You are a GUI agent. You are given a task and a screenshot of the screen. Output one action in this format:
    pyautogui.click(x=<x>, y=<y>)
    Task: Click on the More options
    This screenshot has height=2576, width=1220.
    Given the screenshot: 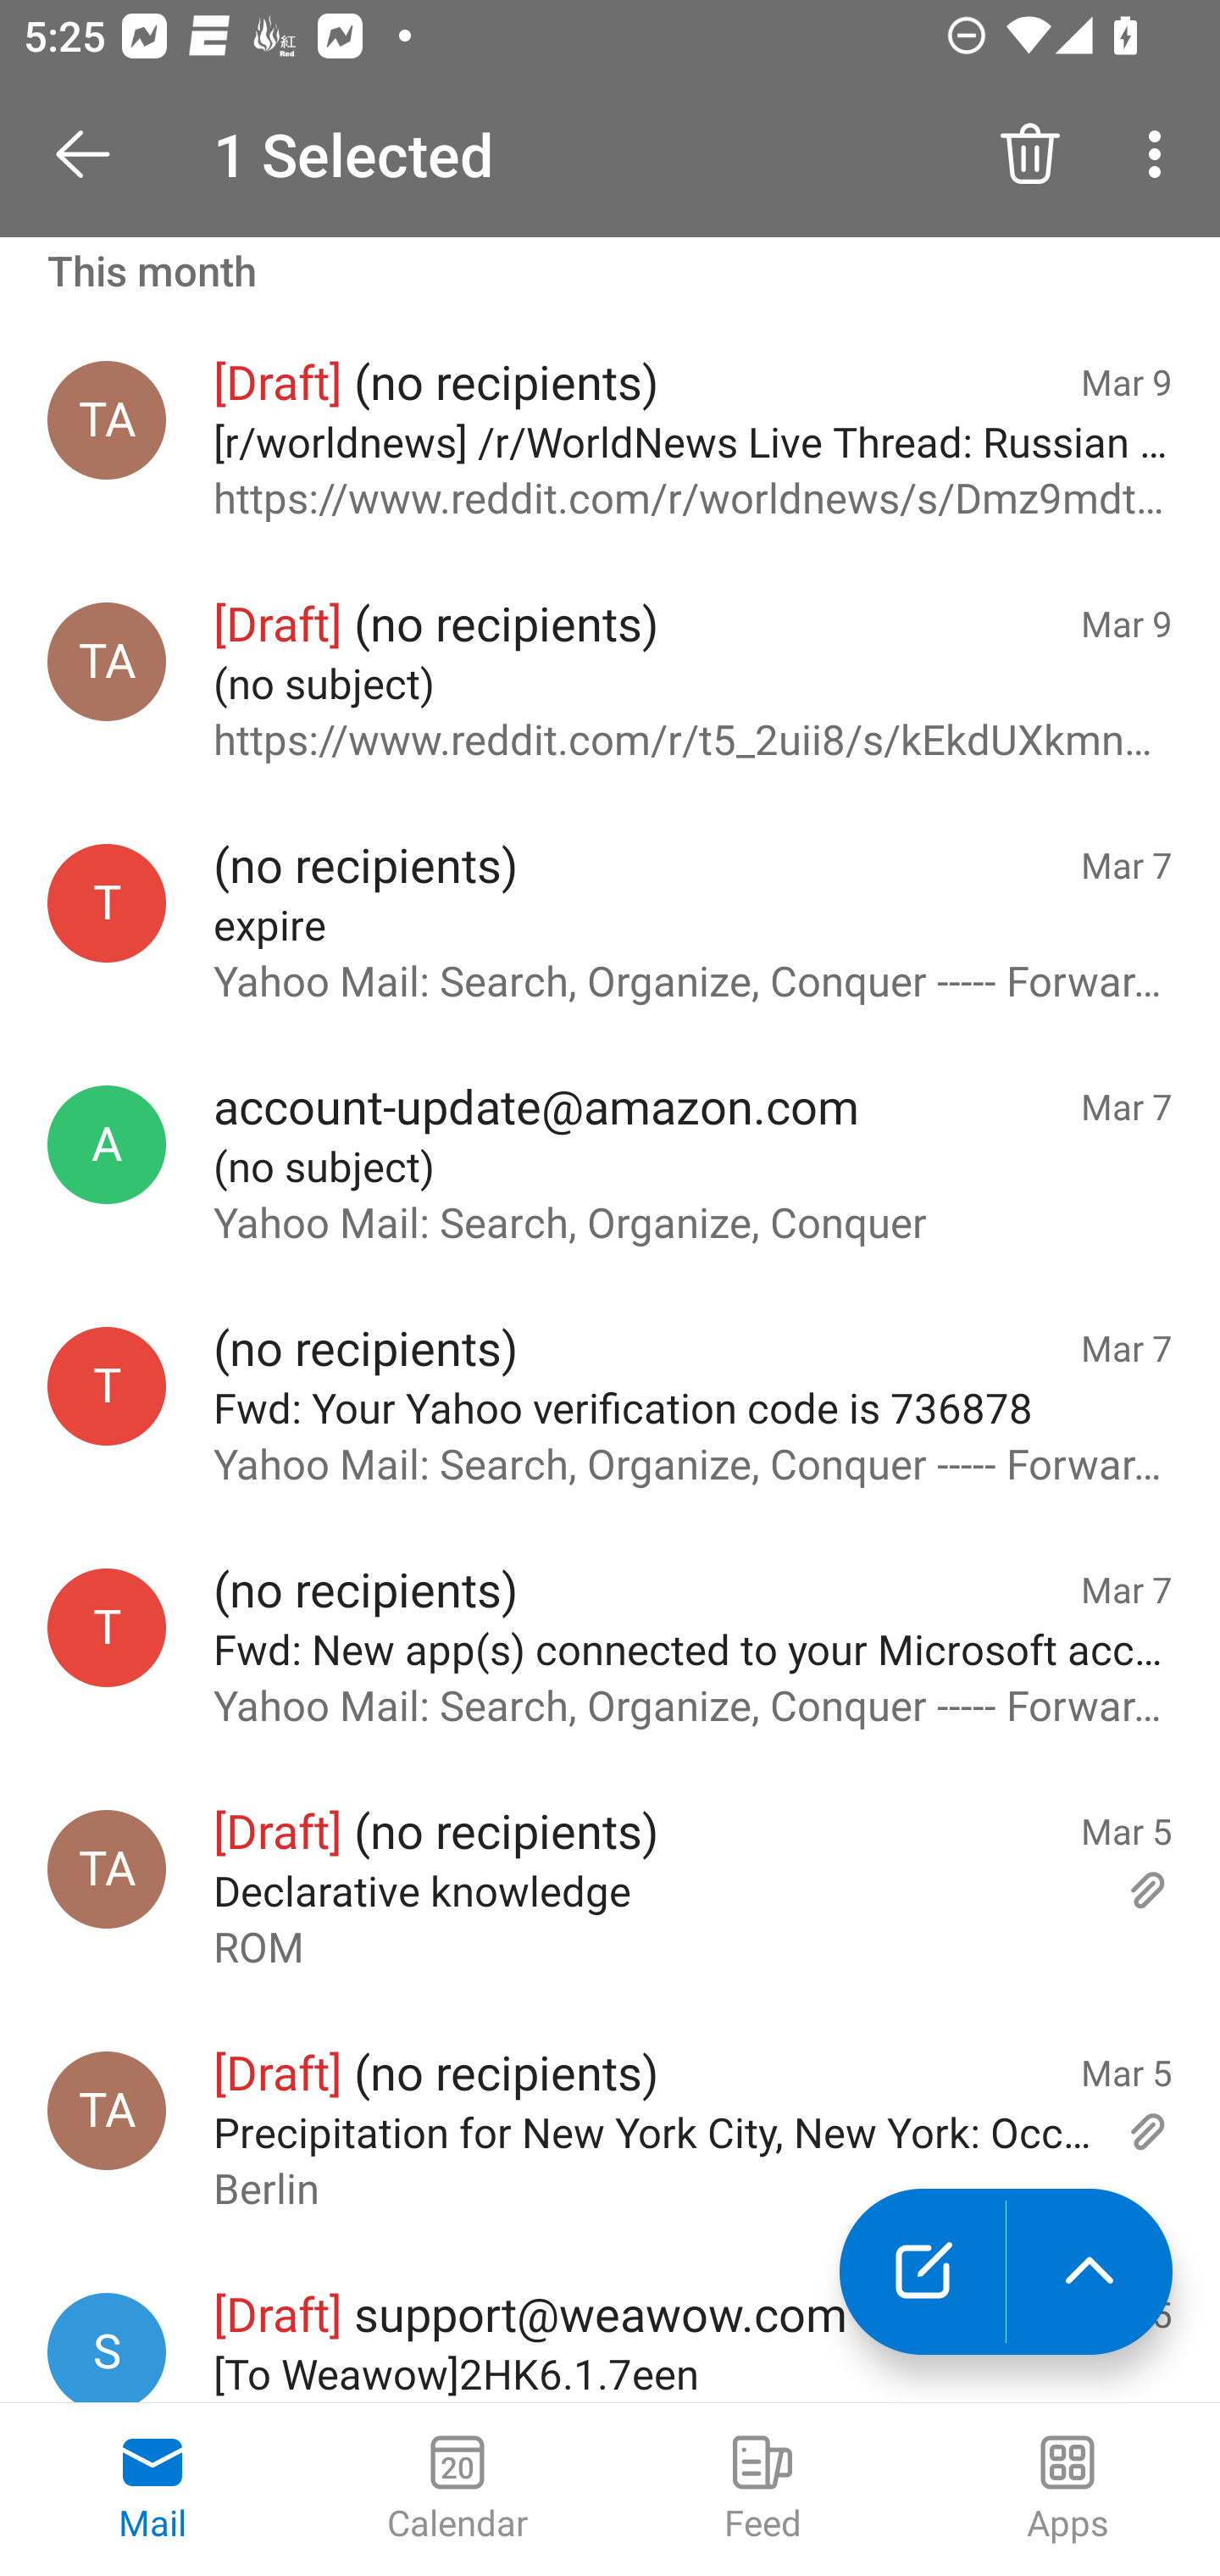 What is the action you would take?
    pyautogui.click(x=1161, y=154)
    